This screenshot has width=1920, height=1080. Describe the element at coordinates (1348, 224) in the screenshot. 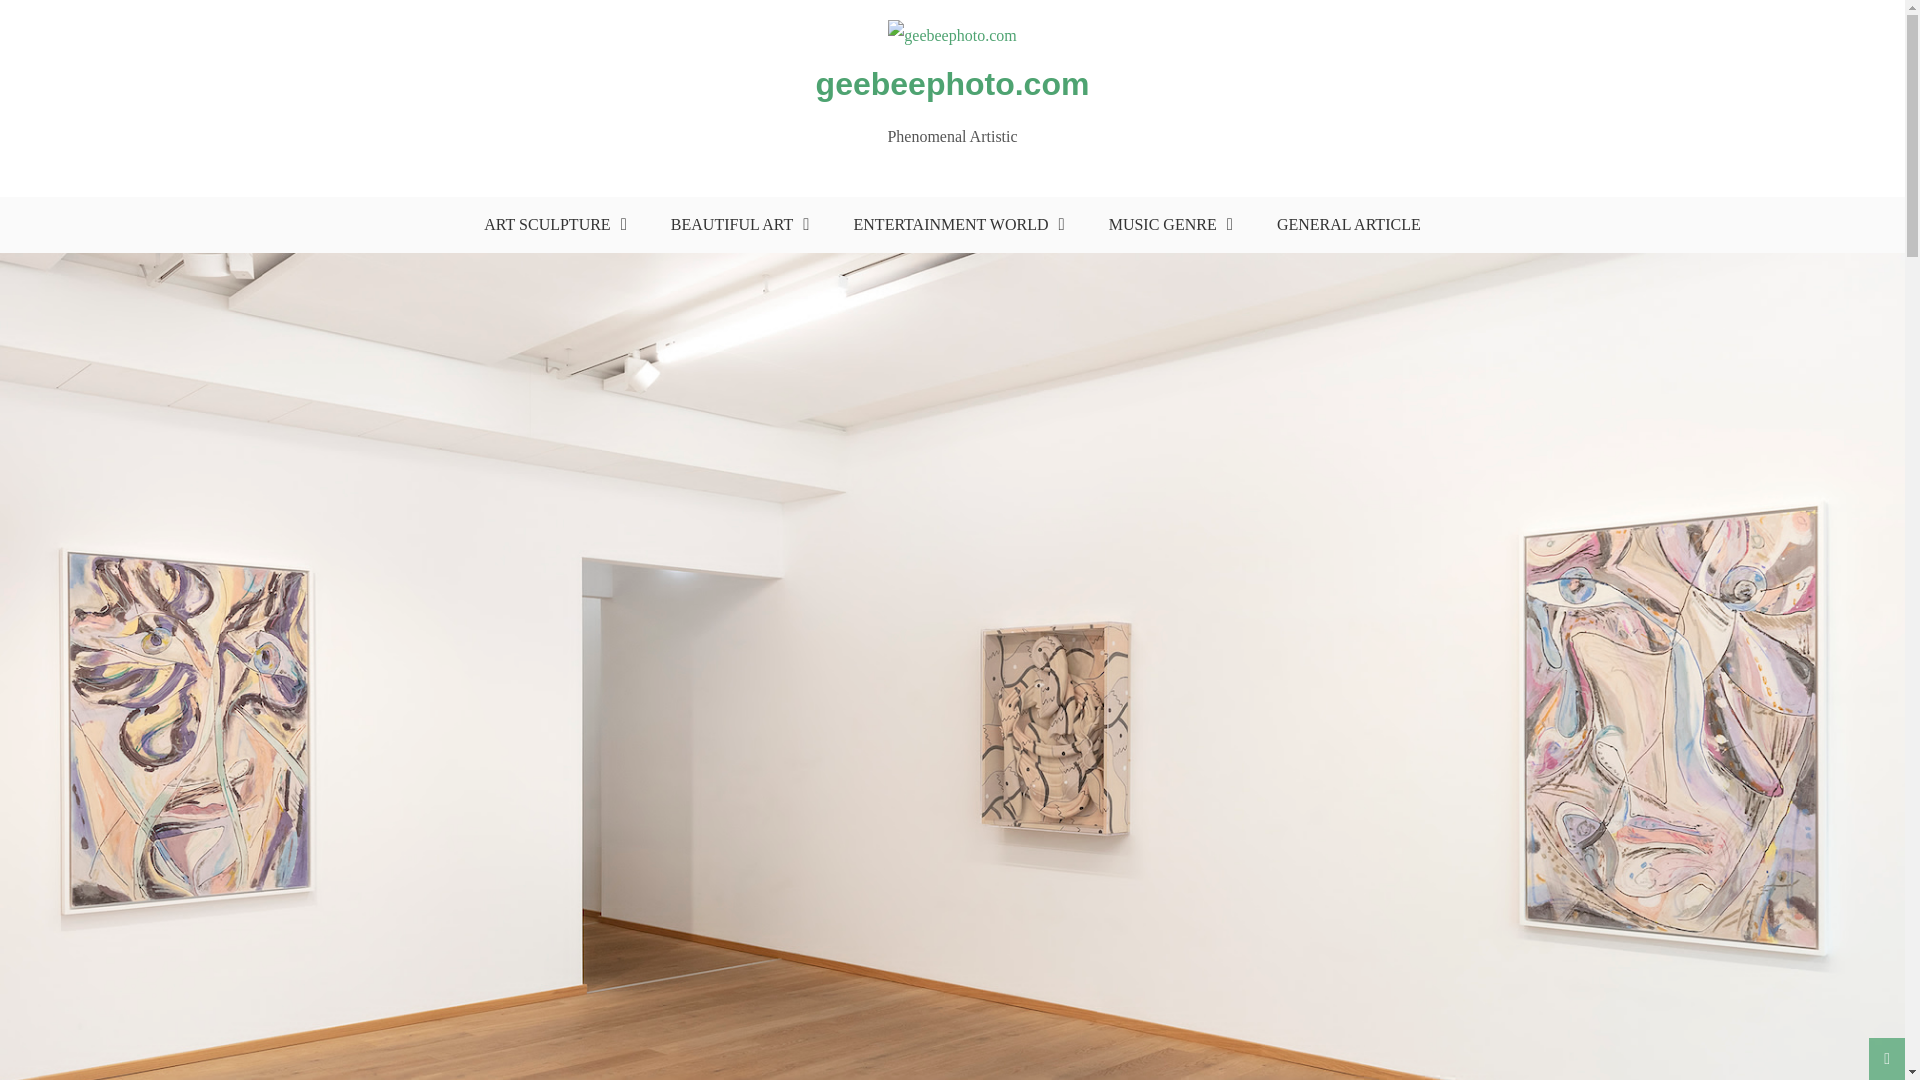

I see `GENERAL ARTICLE` at that location.